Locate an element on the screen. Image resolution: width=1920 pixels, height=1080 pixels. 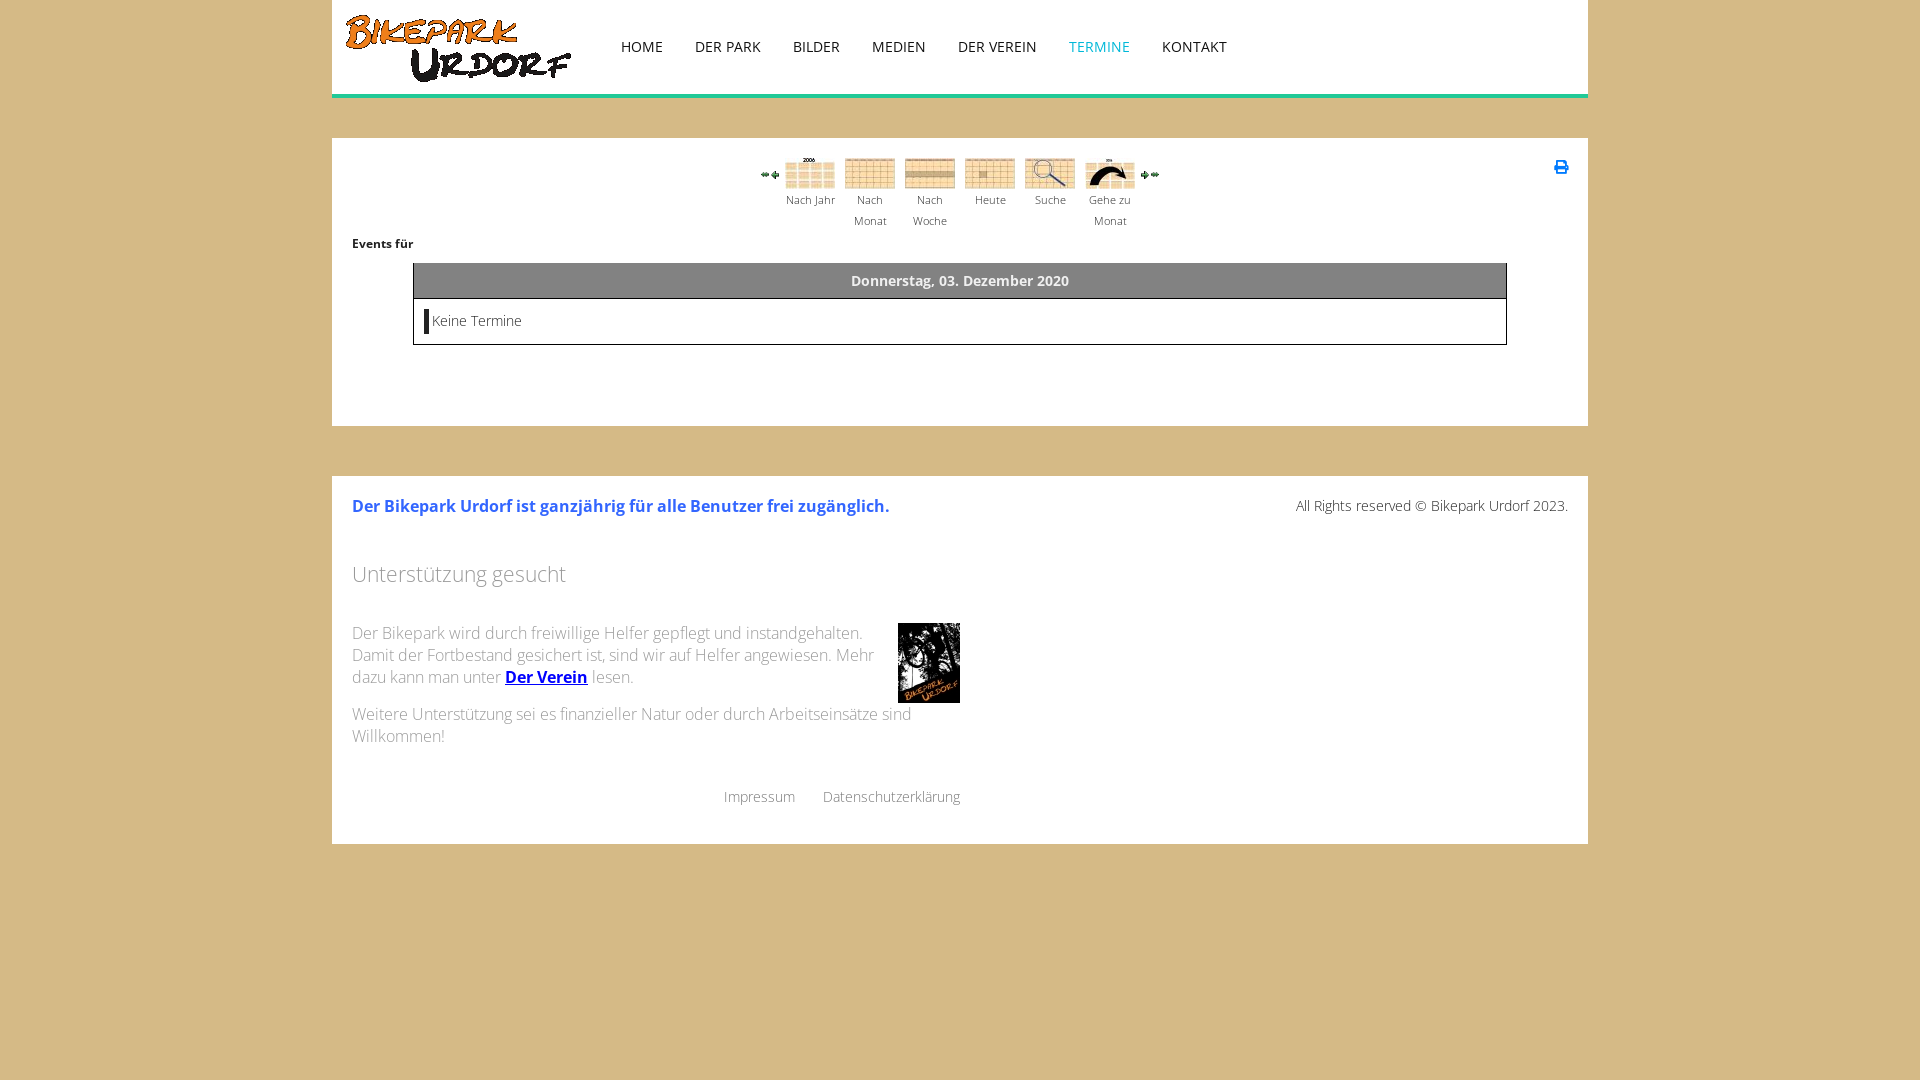
Nach Monat is located at coordinates (870, 172).